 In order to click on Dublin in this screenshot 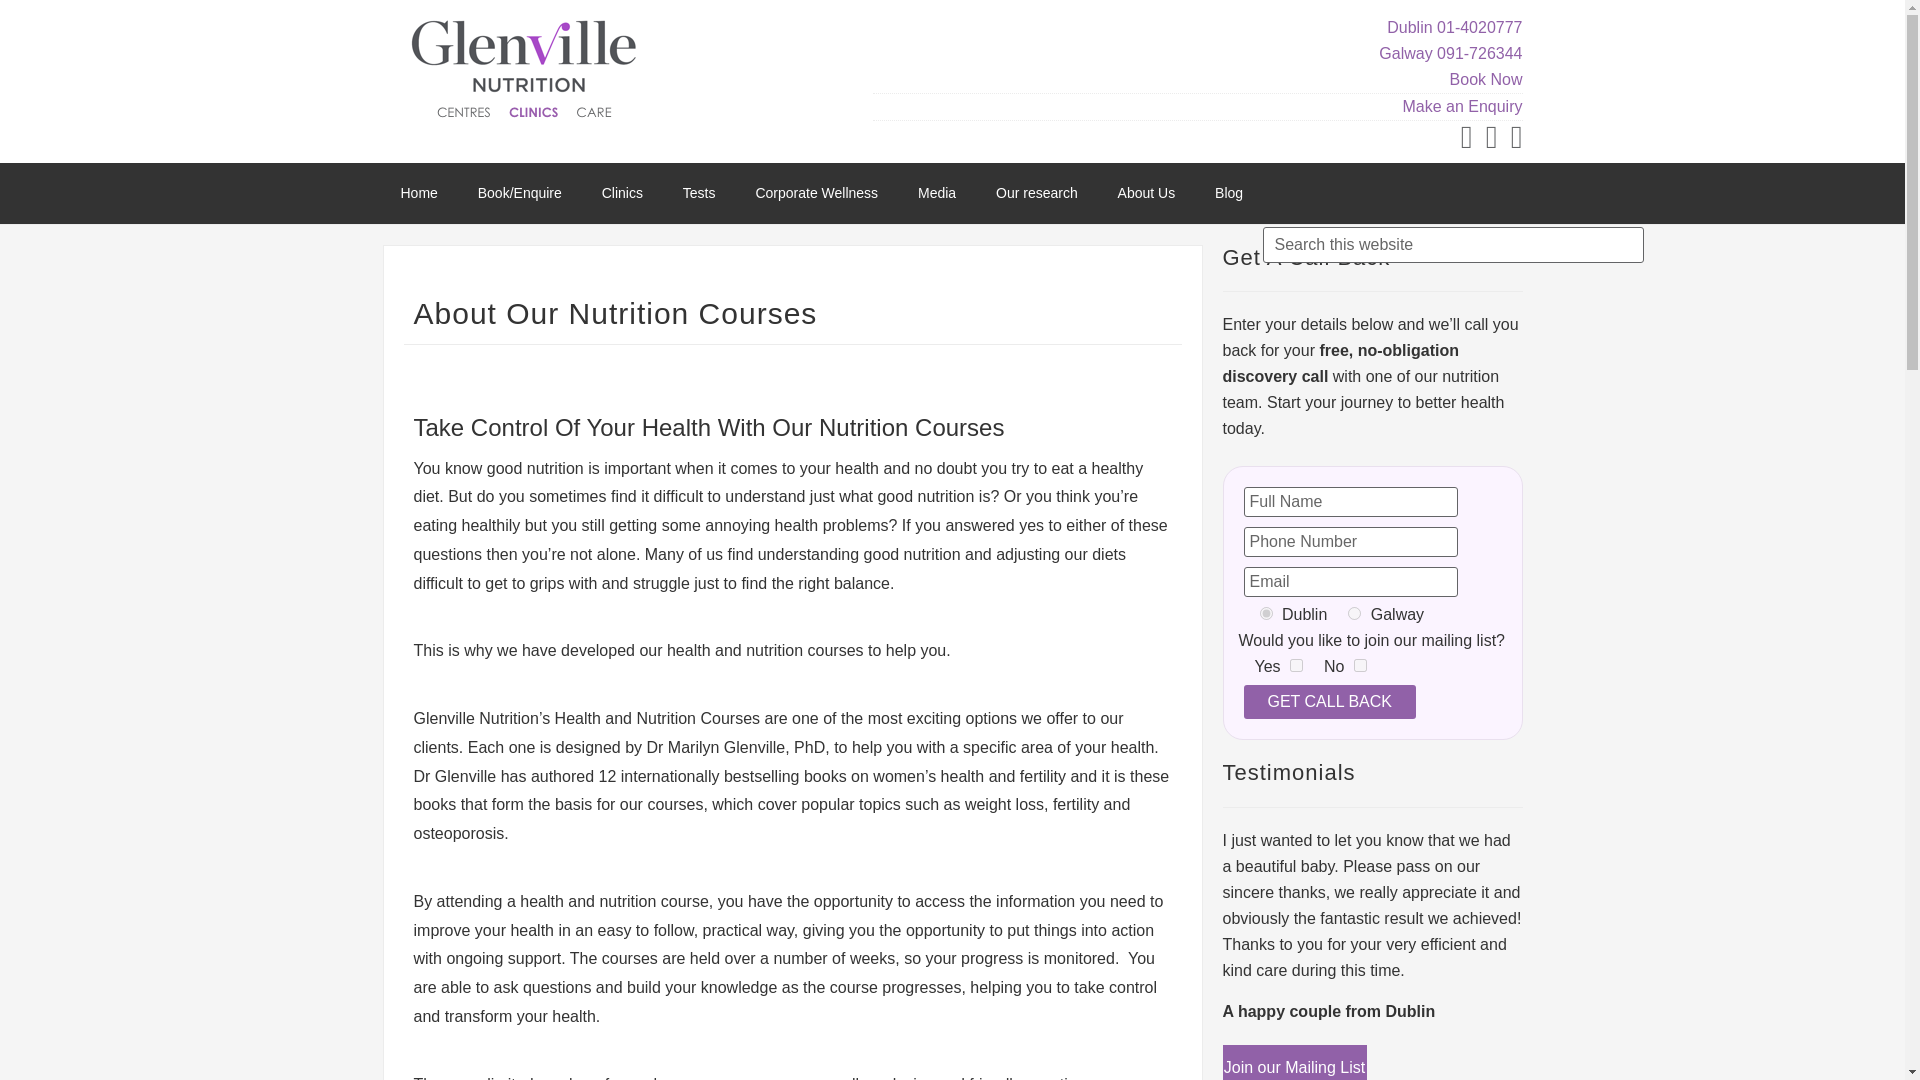, I will do `click(1409, 27)`.